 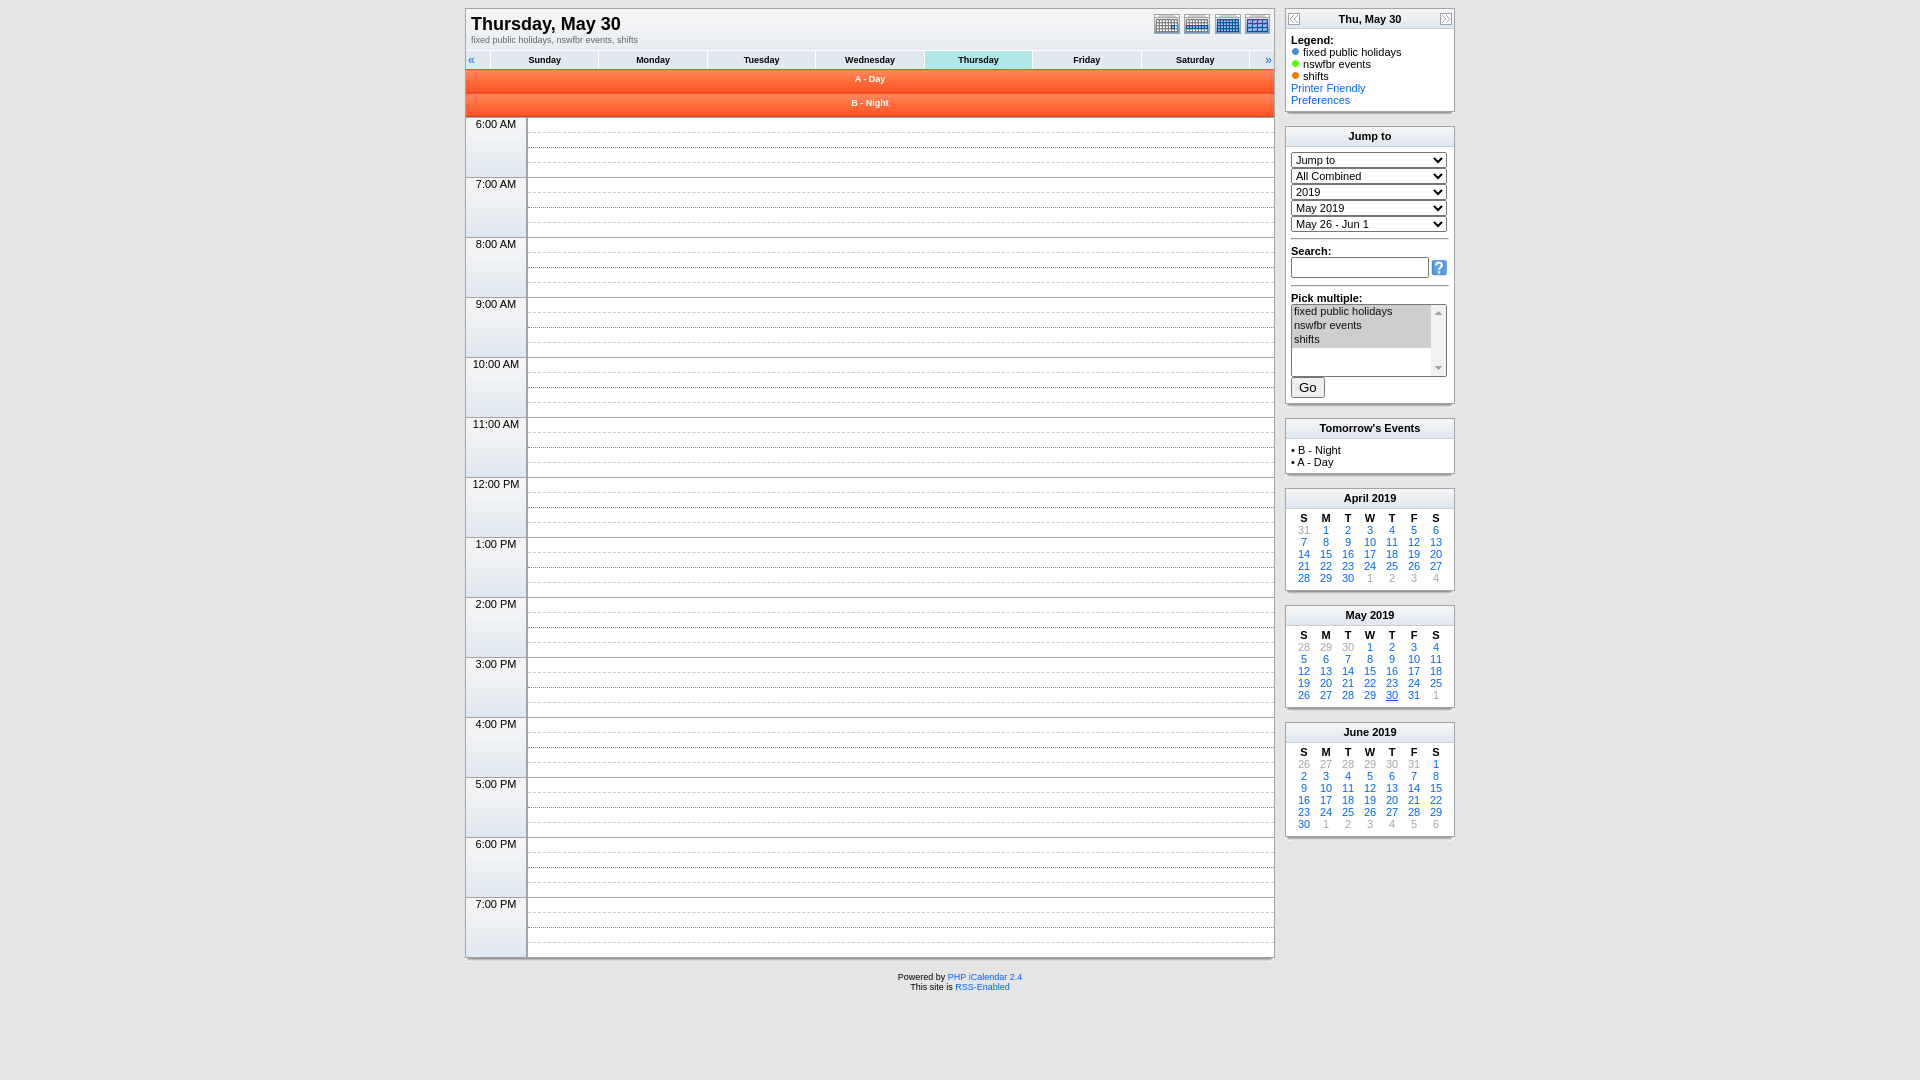 I want to click on 6, so click(x=1392, y=776).